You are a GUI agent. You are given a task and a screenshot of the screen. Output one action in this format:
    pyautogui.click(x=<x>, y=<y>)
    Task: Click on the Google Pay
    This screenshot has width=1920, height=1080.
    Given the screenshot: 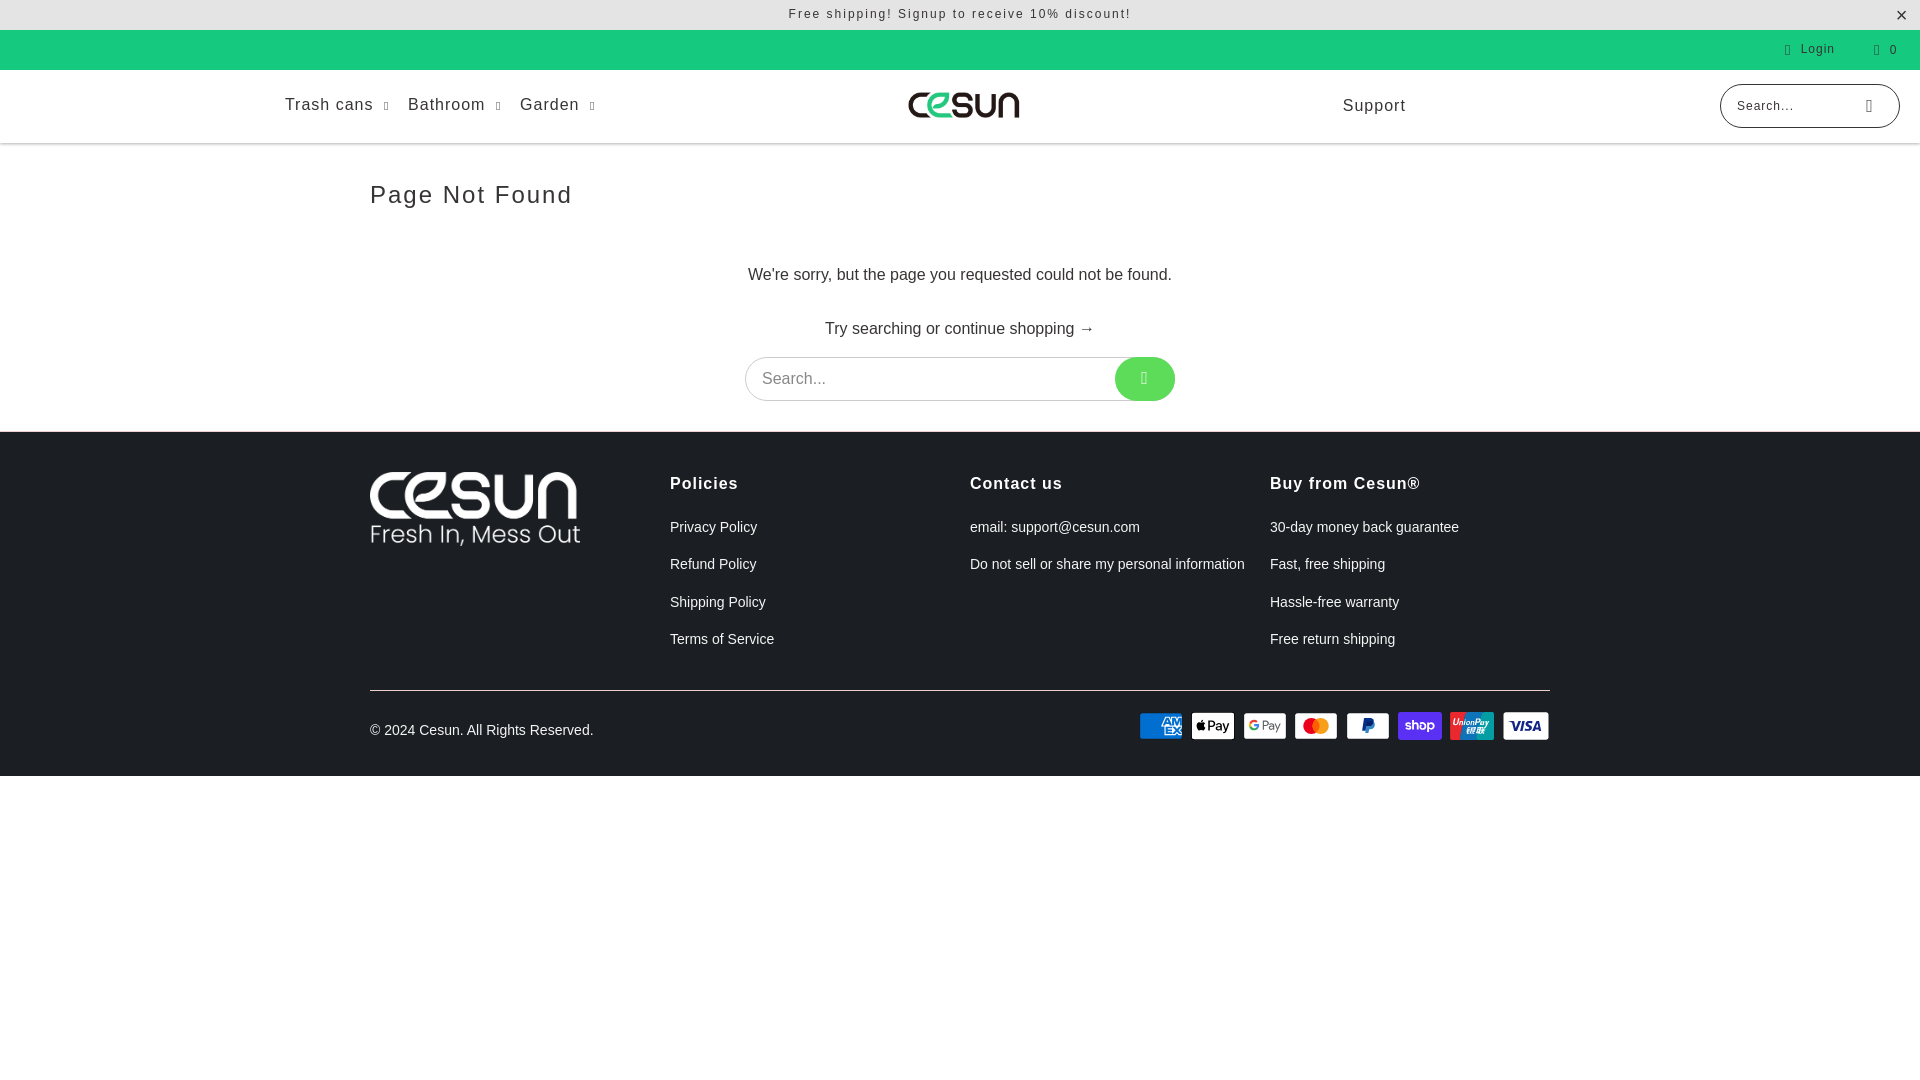 What is the action you would take?
    pyautogui.click(x=1266, y=725)
    